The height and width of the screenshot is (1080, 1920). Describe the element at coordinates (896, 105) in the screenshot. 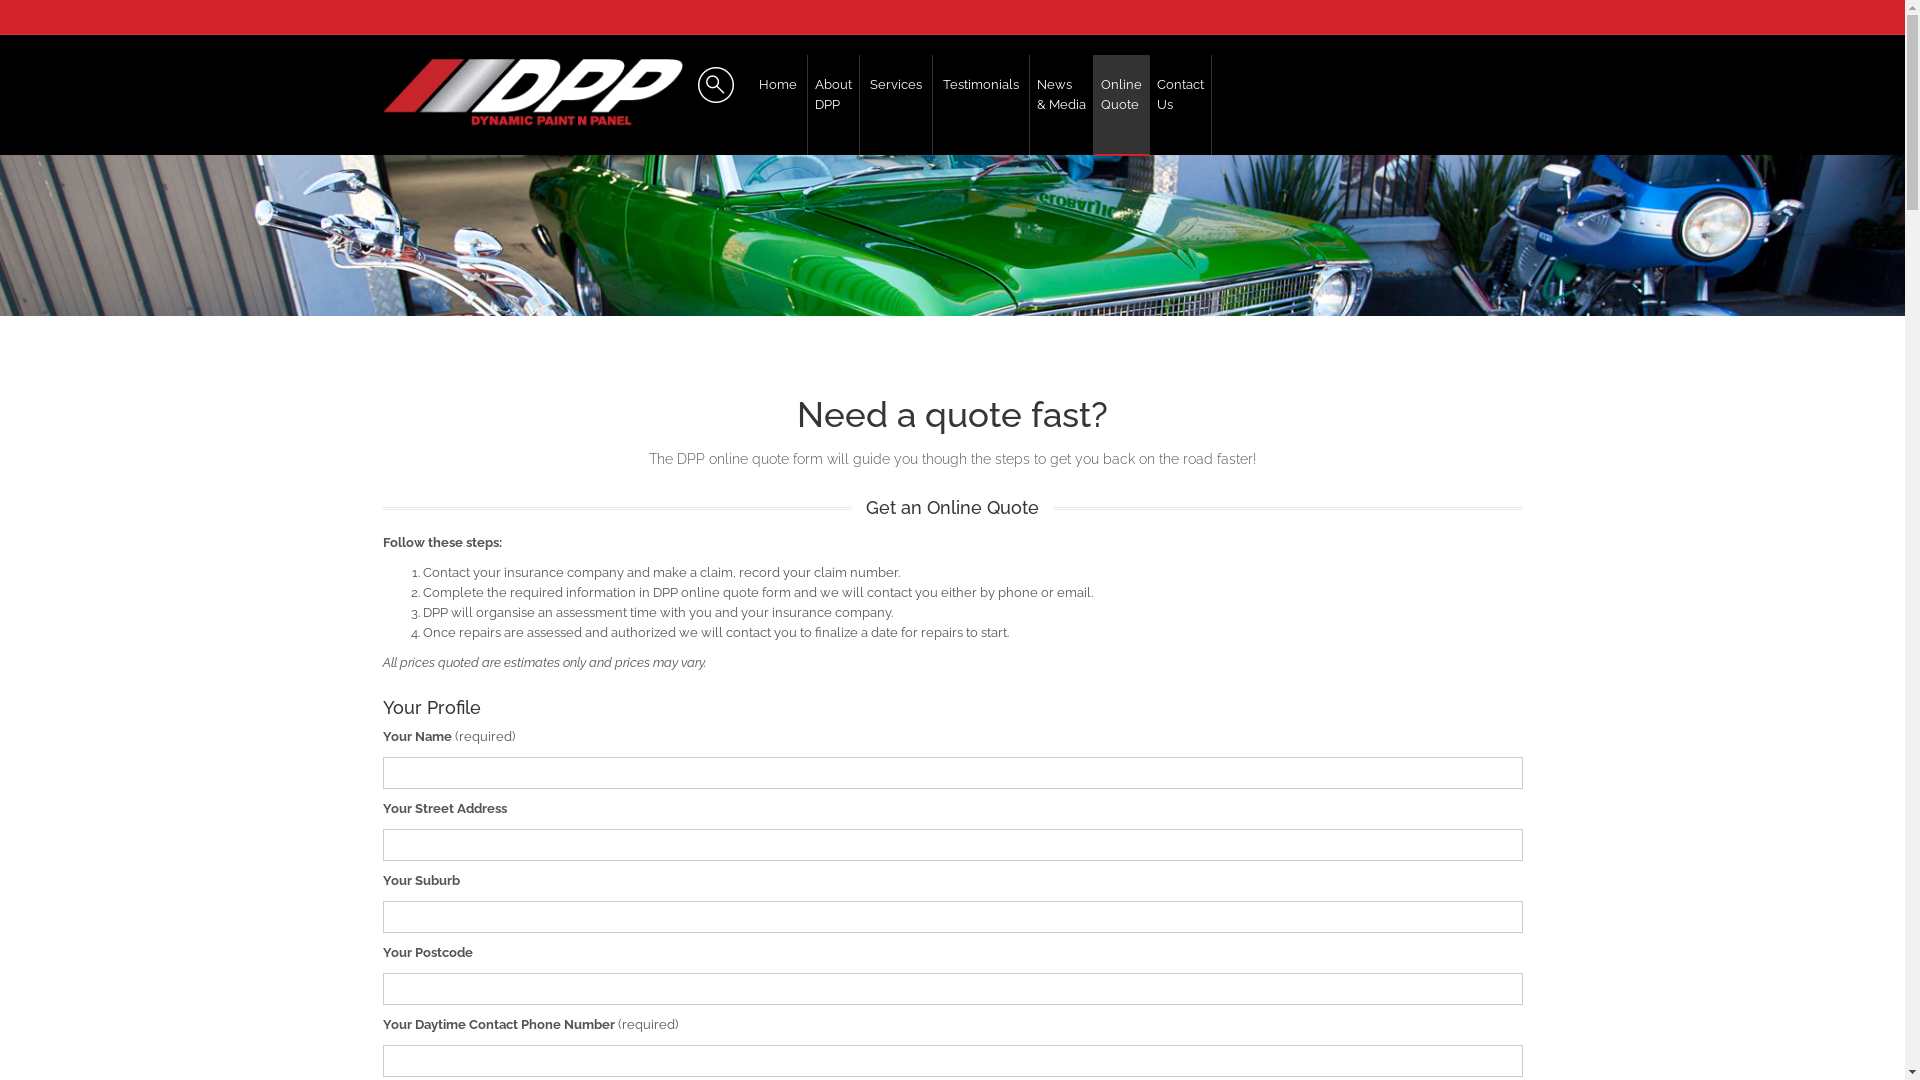

I see `Services` at that location.